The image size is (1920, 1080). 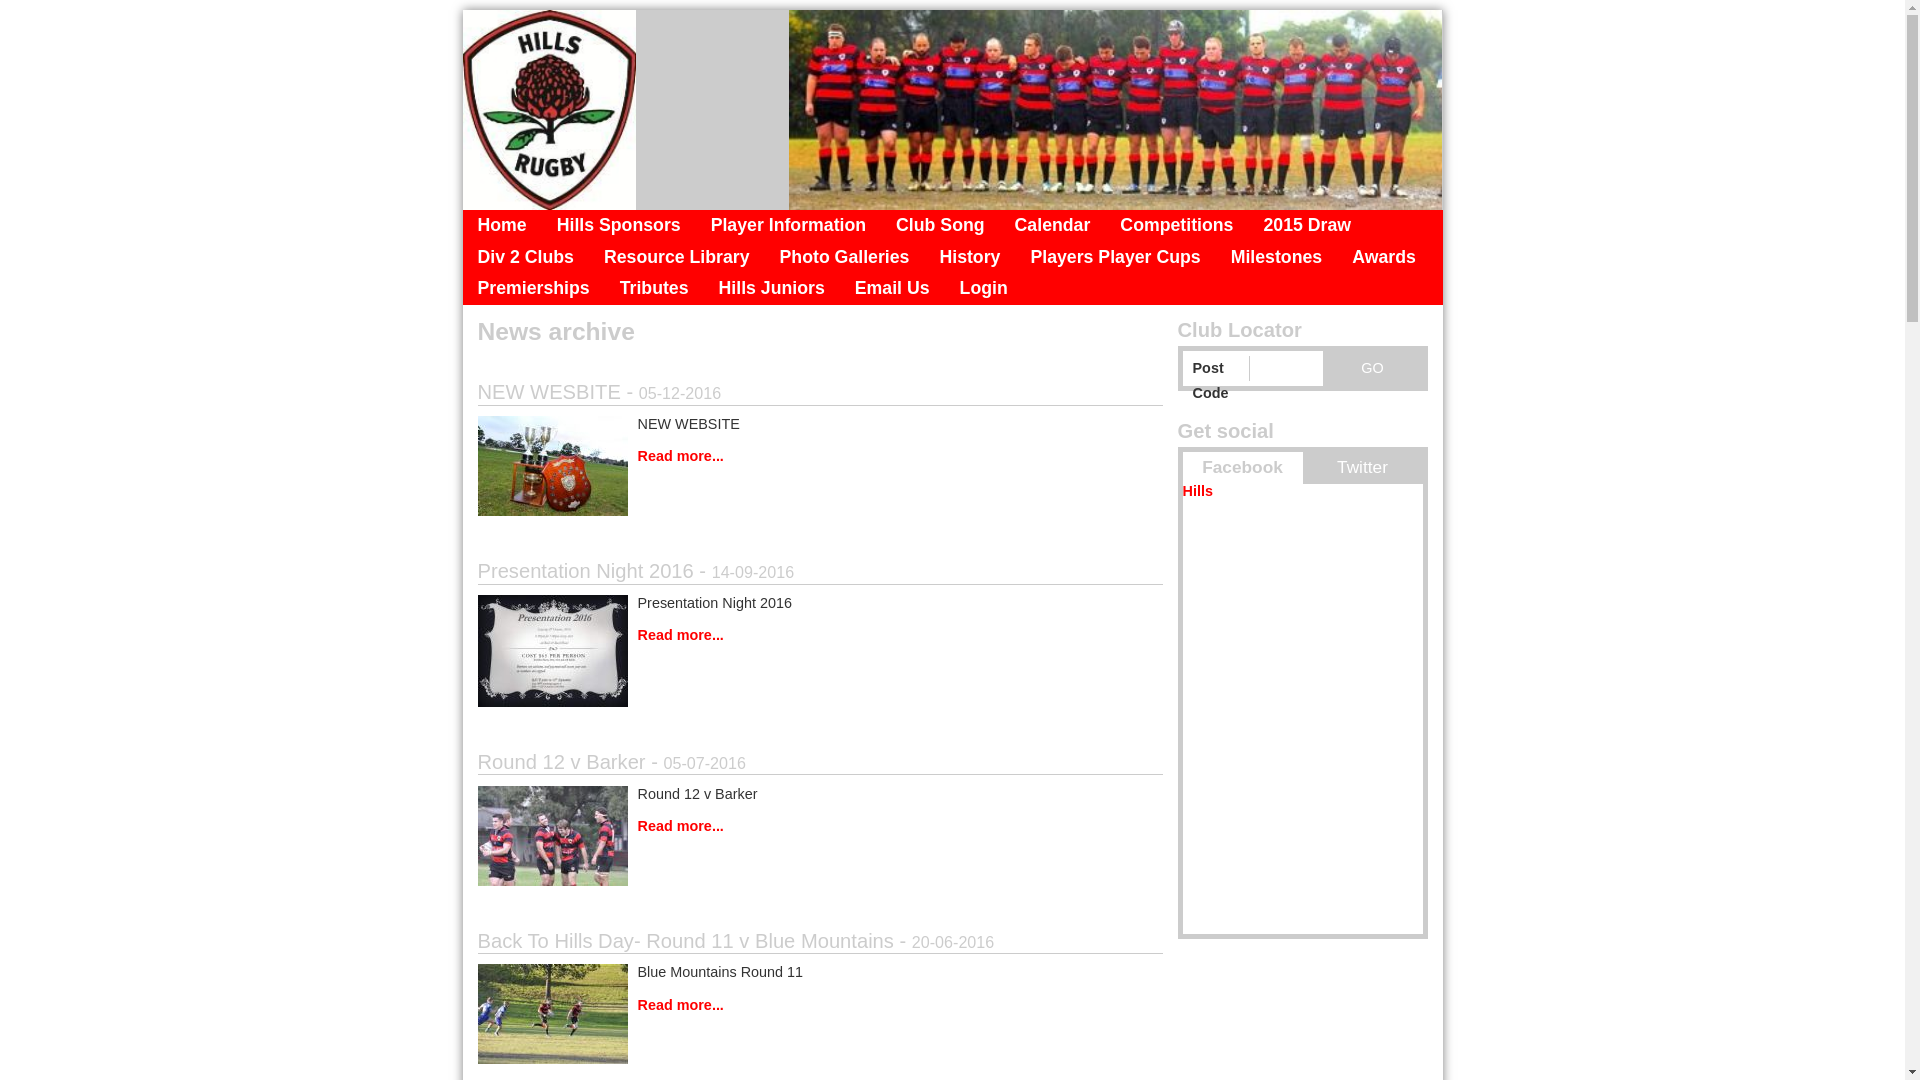 I want to click on Player Information, so click(x=788, y=226).